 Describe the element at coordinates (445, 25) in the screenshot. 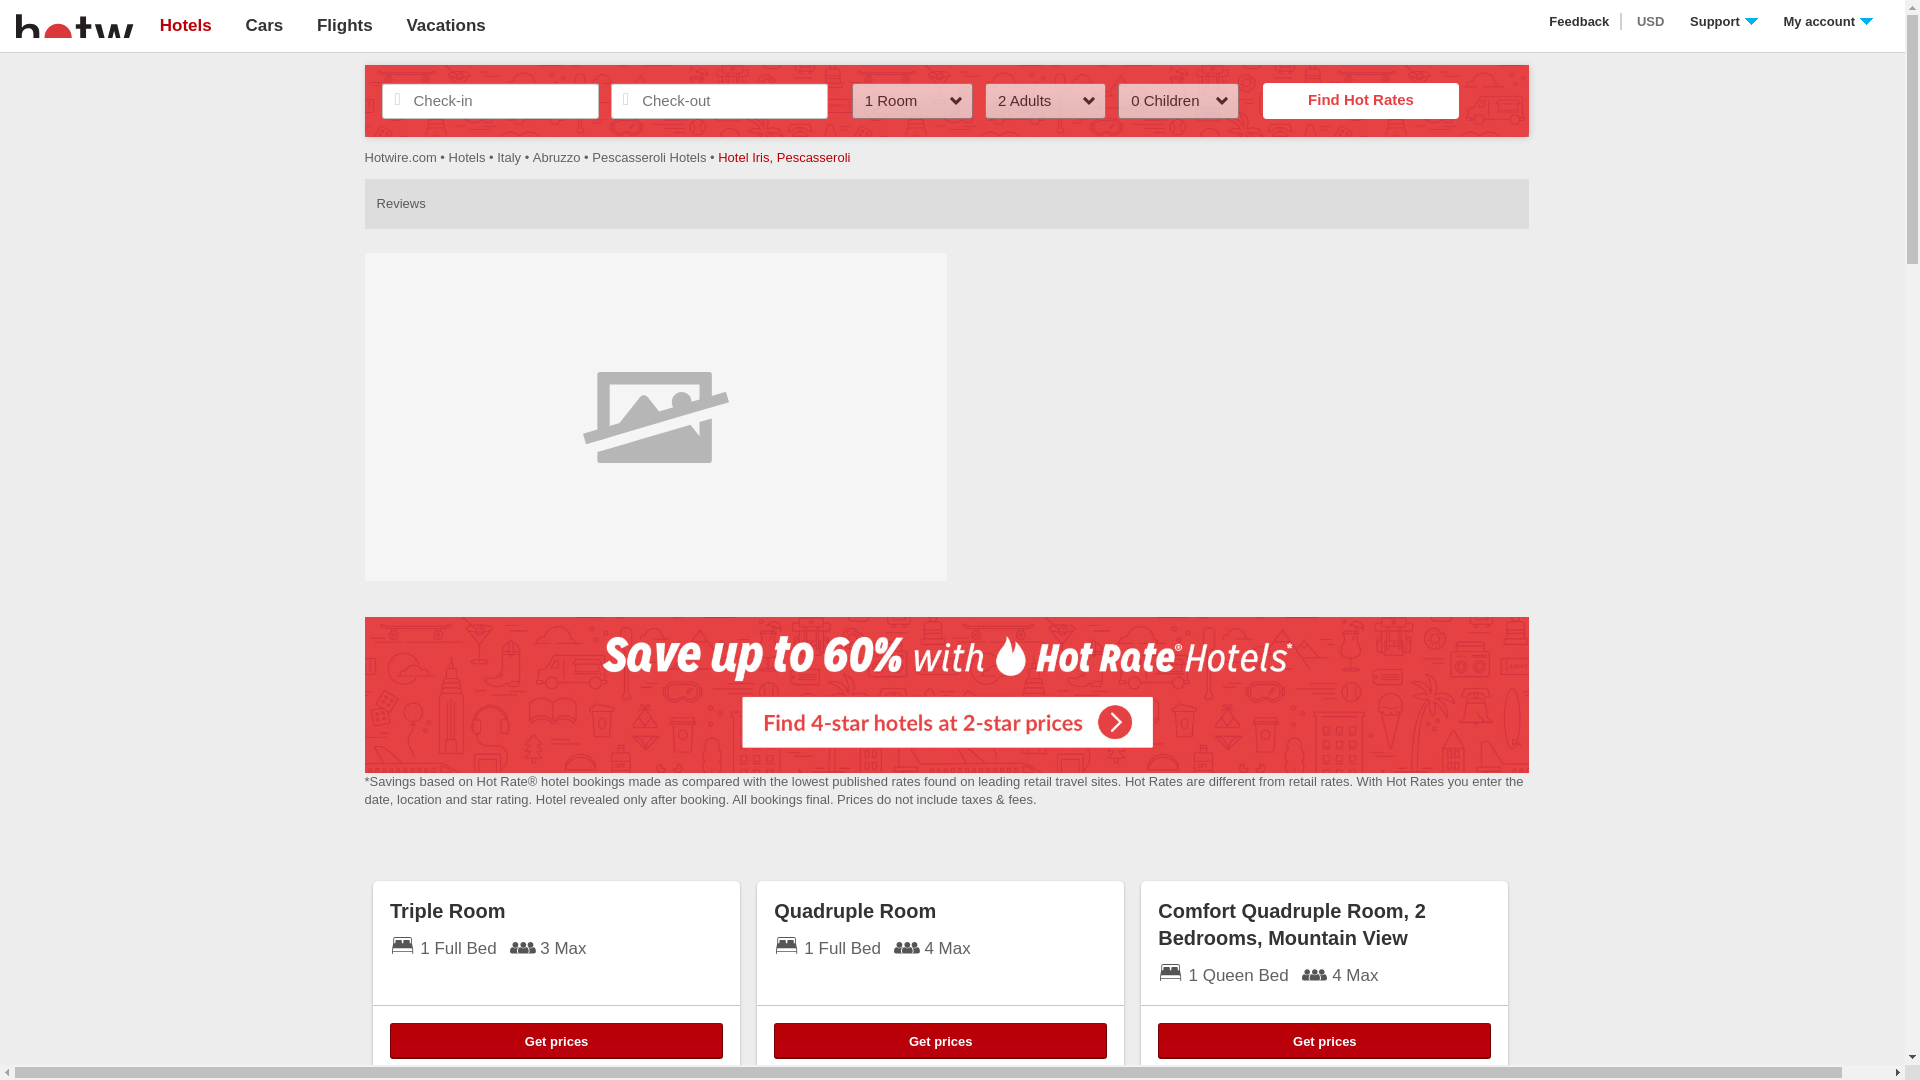

I see `Vacations` at that location.